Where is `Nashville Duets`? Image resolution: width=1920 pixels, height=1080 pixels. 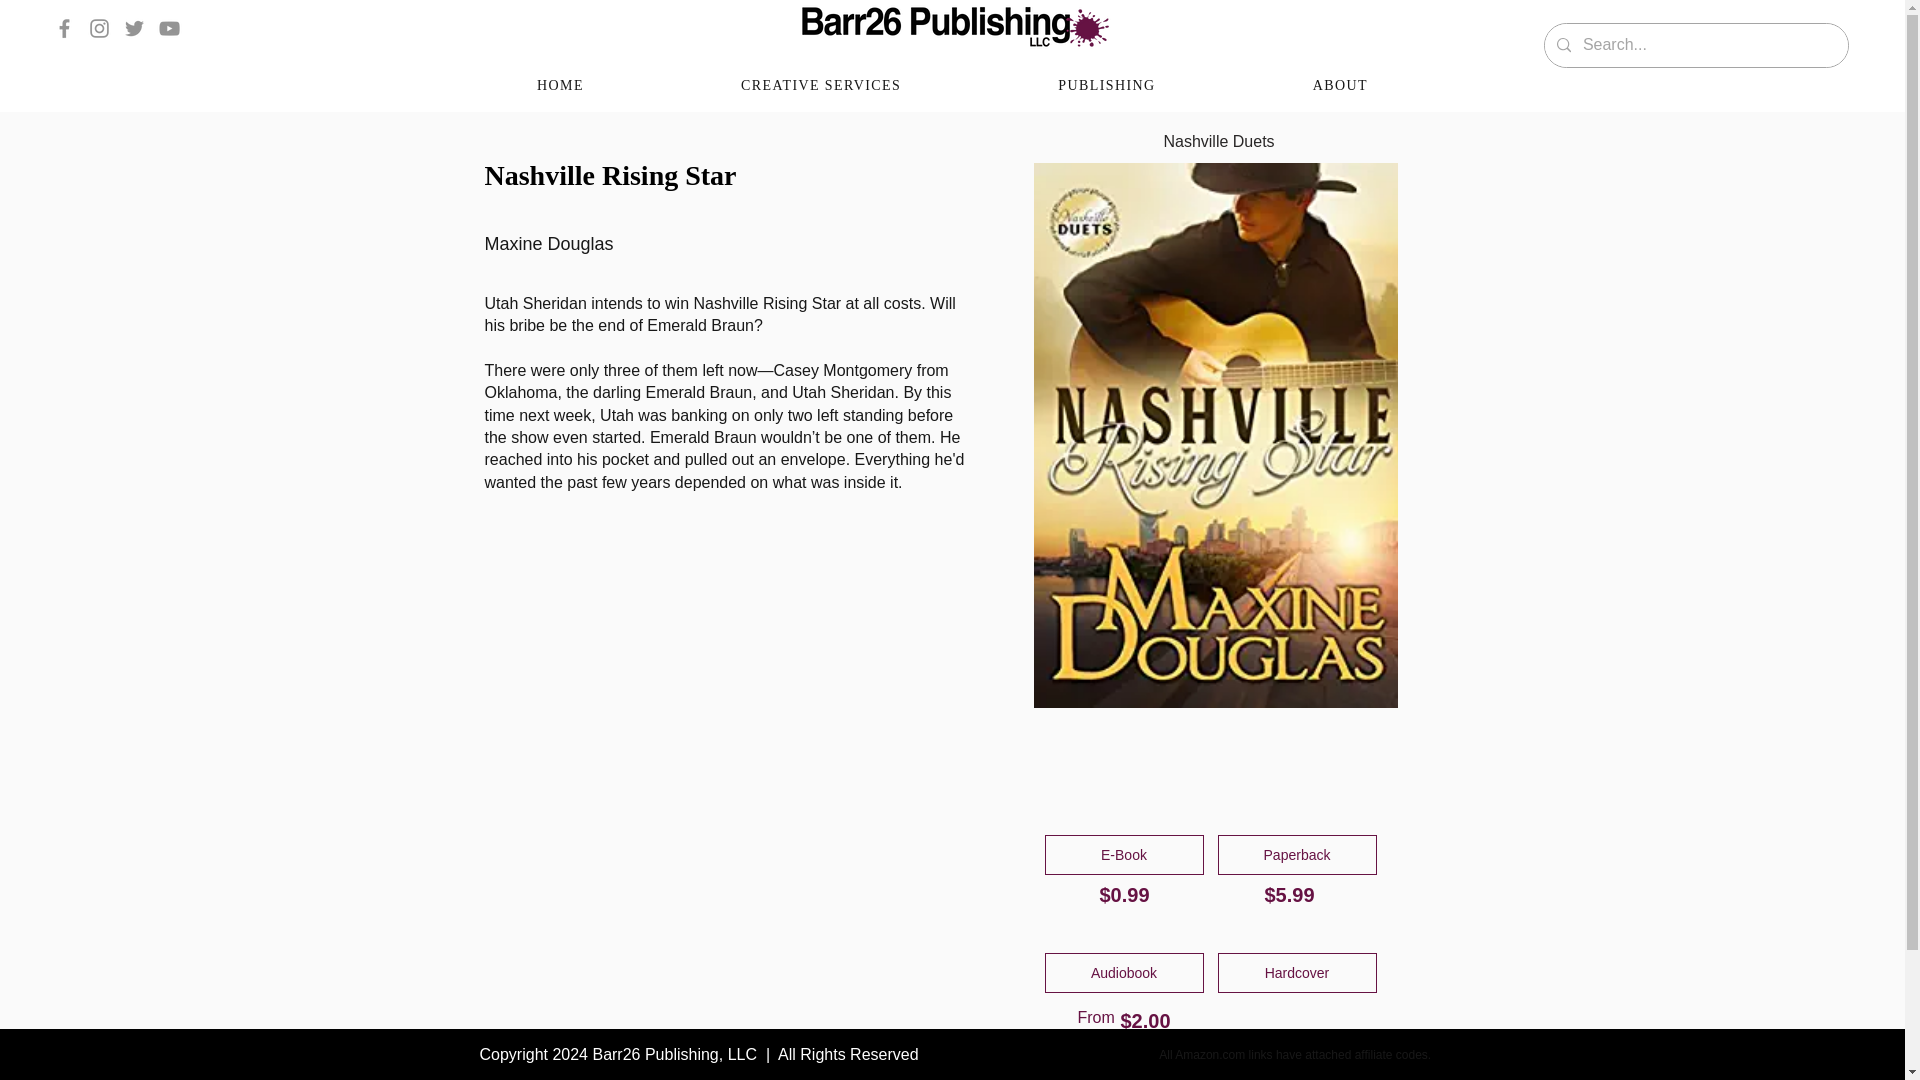 Nashville Duets is located at coordinates (1220, 142).